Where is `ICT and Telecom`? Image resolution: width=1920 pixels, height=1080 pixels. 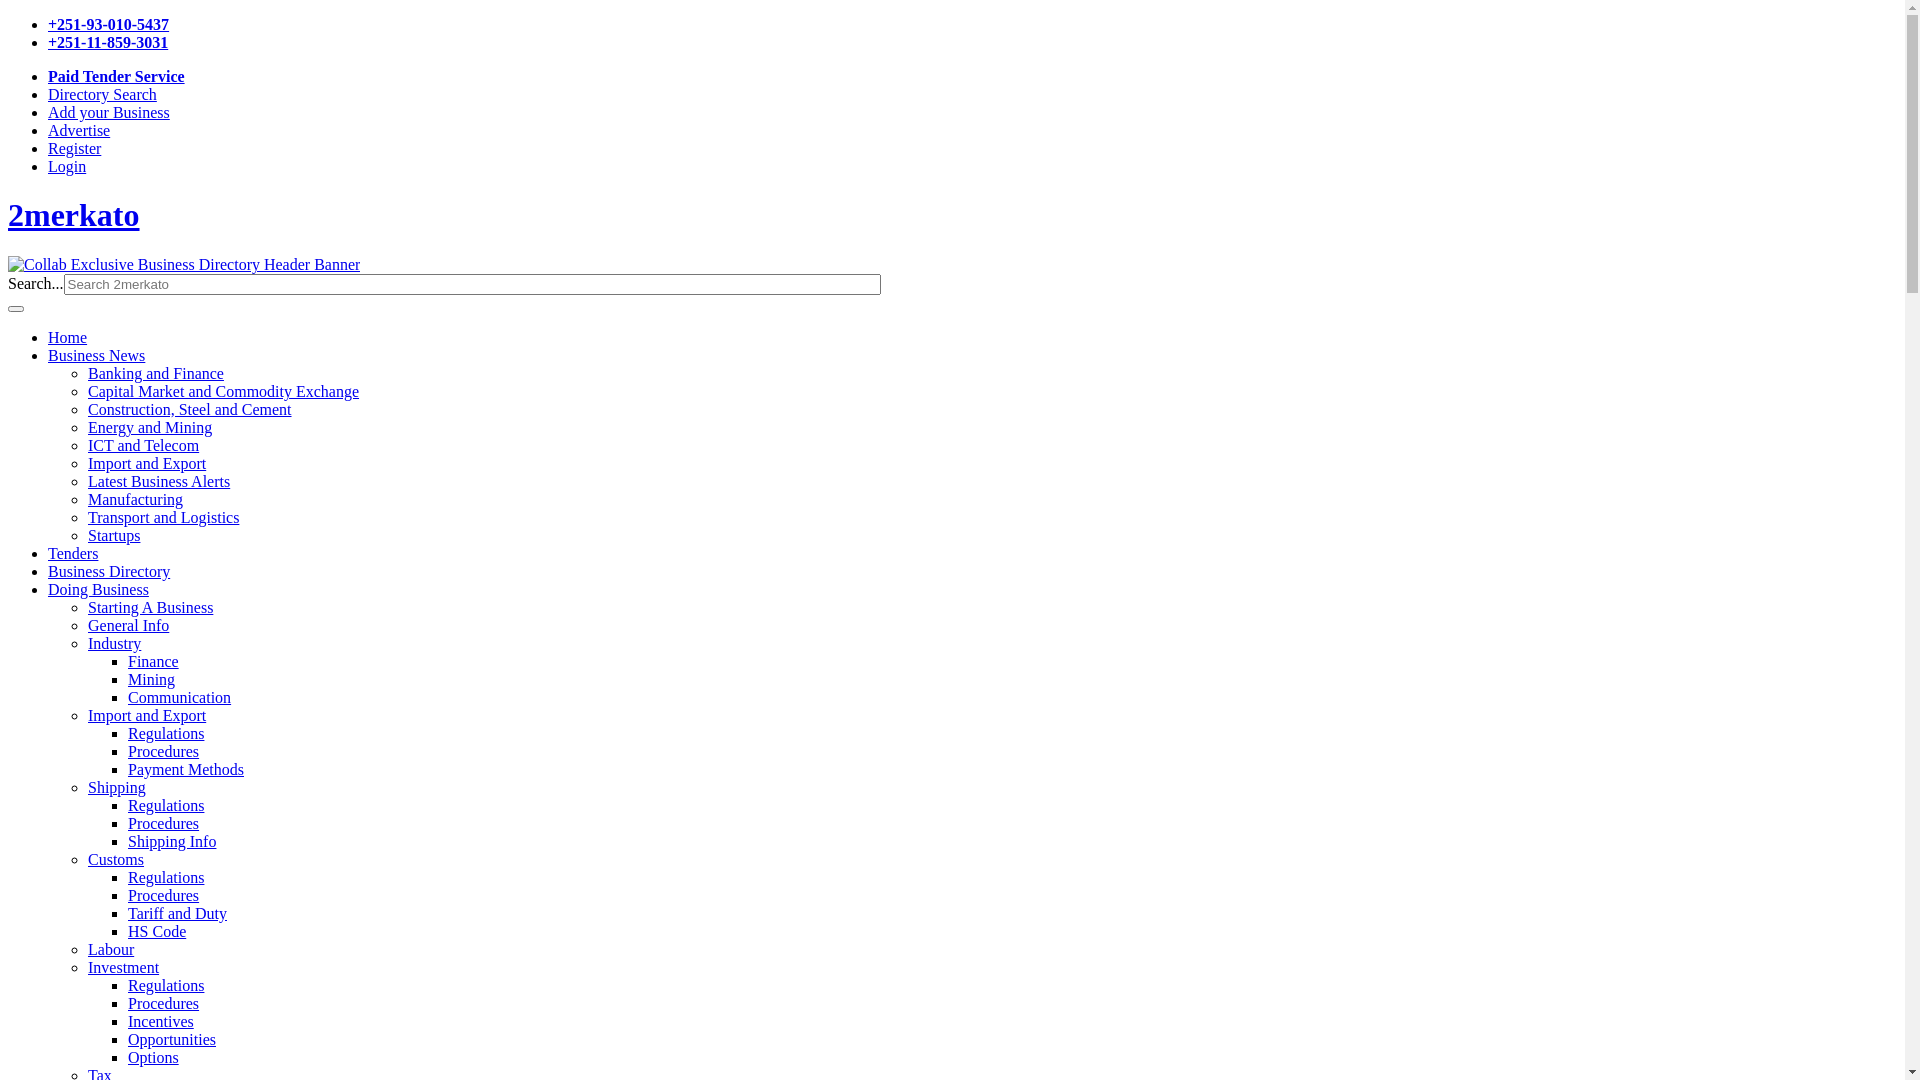
ICT and Telecom is located at coordinates (144, 446).